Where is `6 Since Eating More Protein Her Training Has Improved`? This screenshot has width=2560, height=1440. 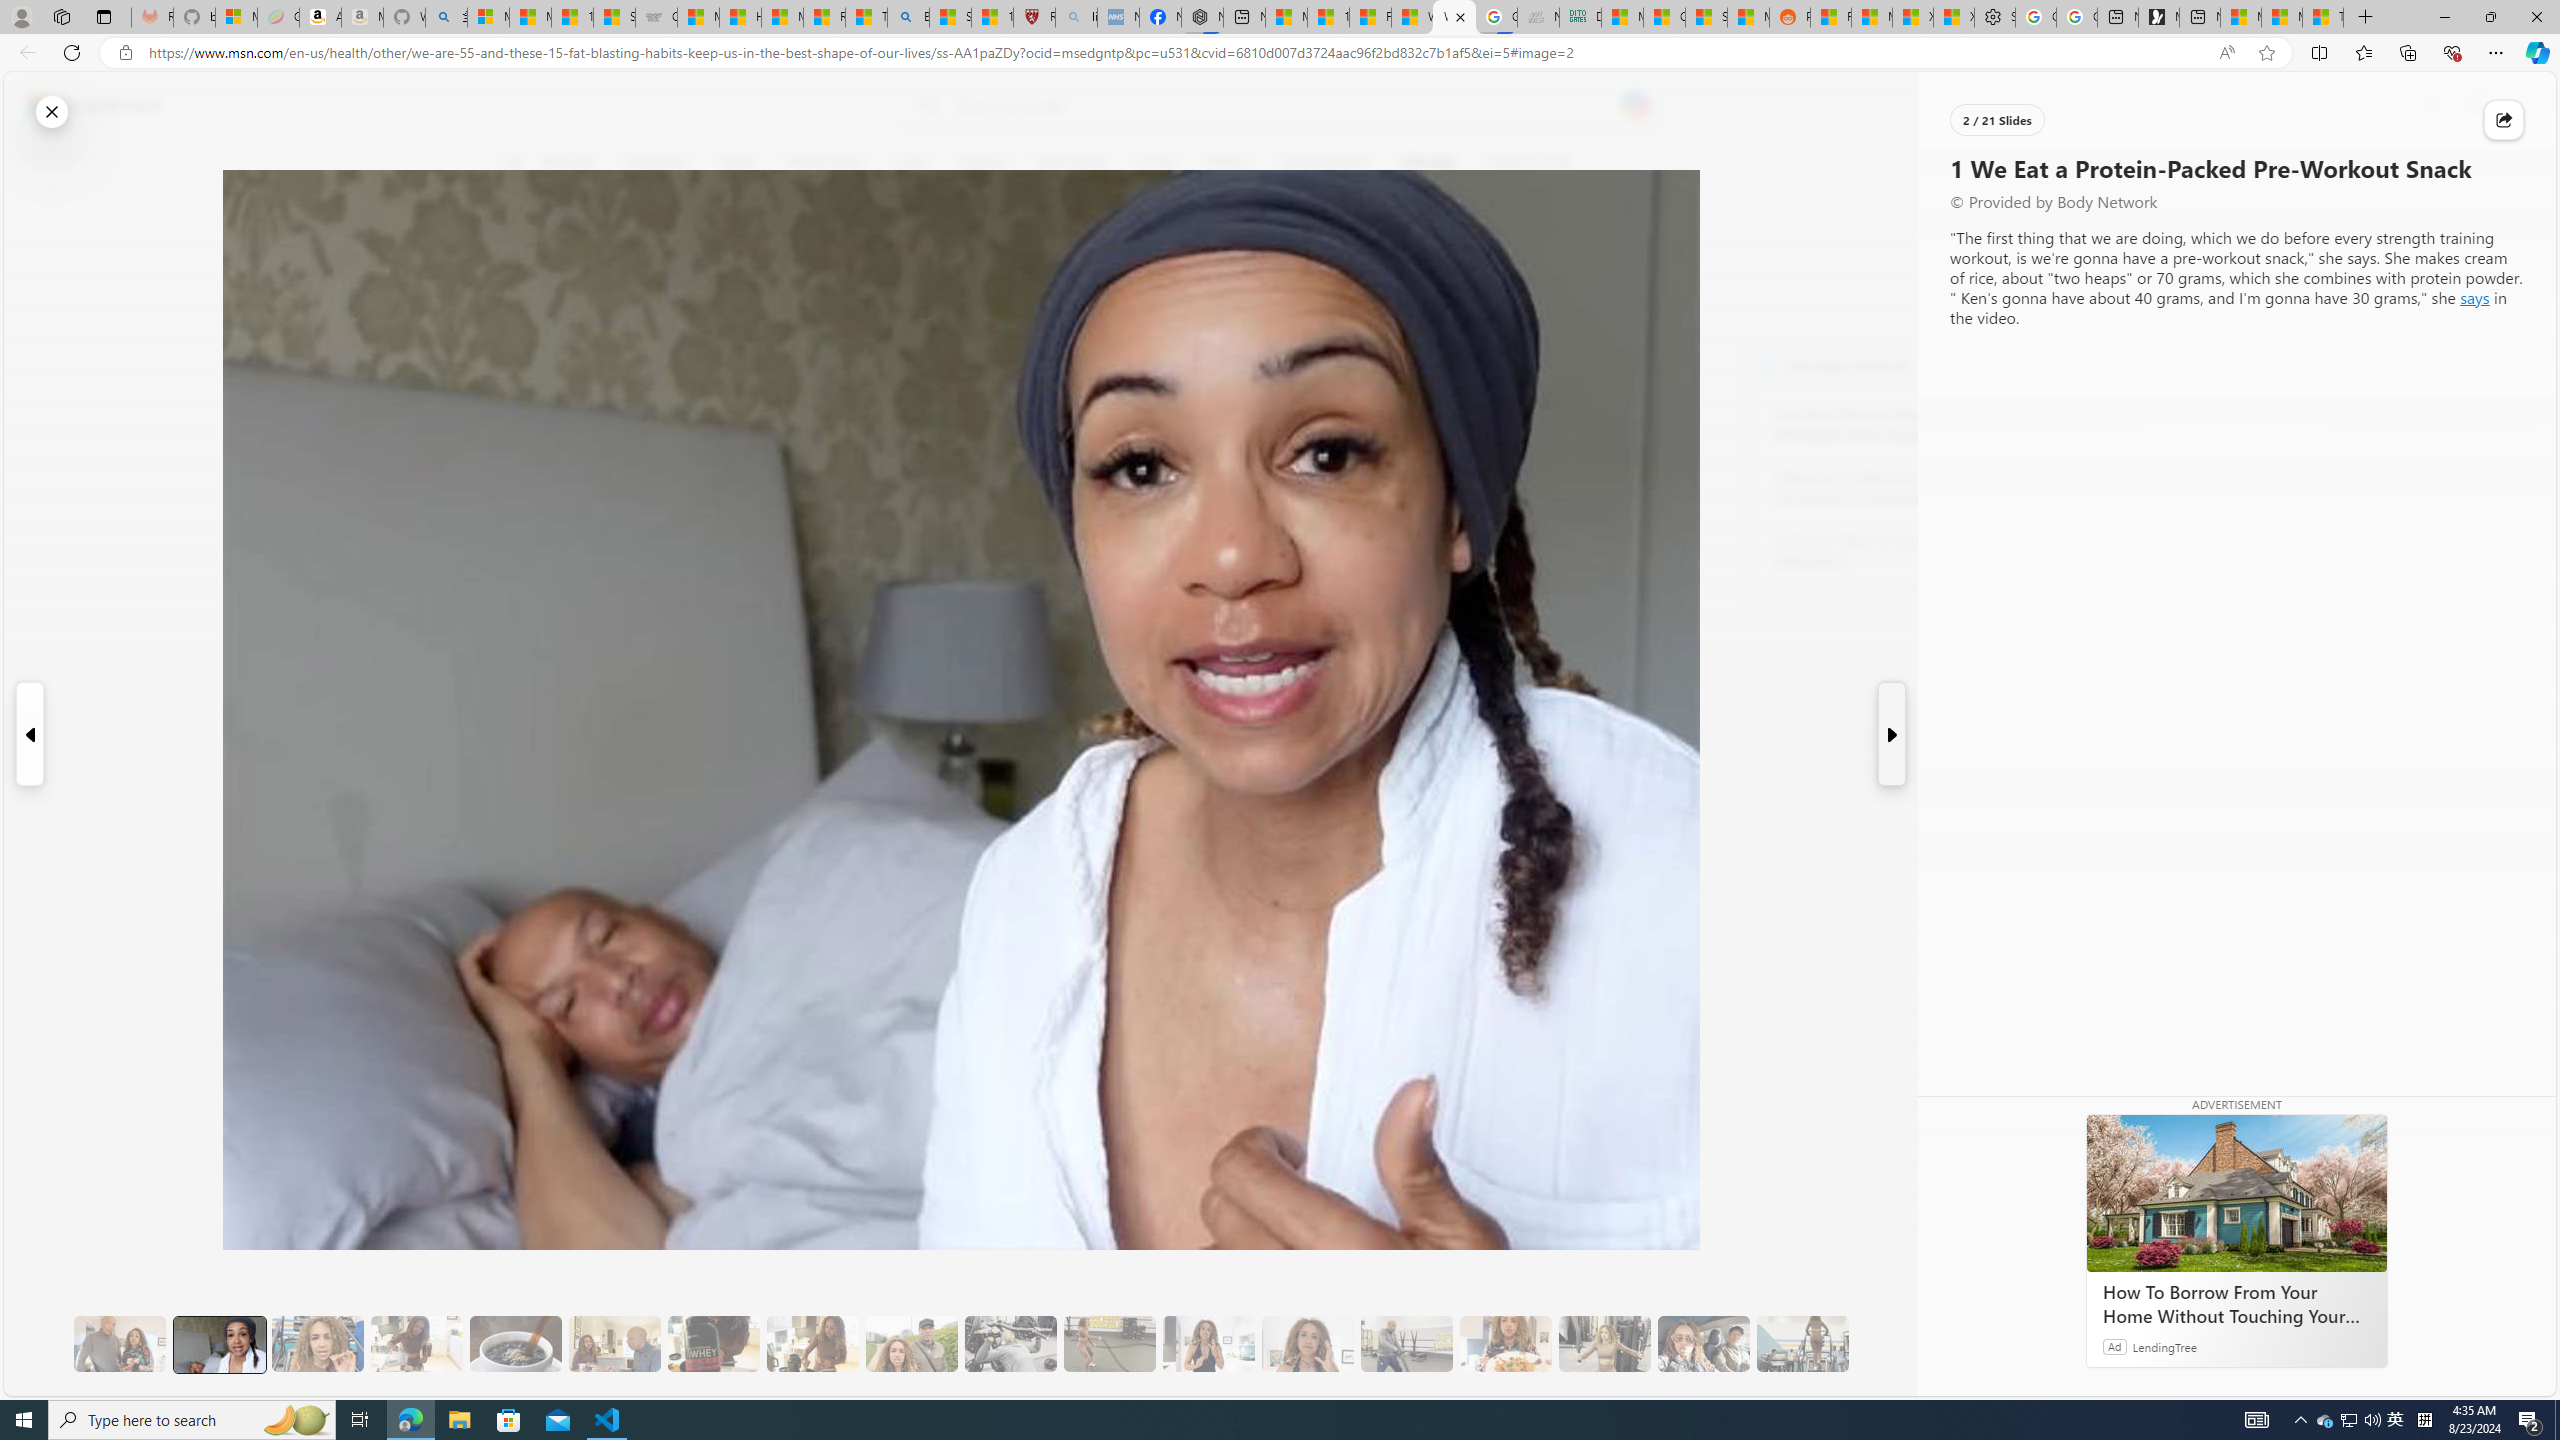
6 Since Eating More Protein Her Training Has Improved is located at coordinates (714, 1344).